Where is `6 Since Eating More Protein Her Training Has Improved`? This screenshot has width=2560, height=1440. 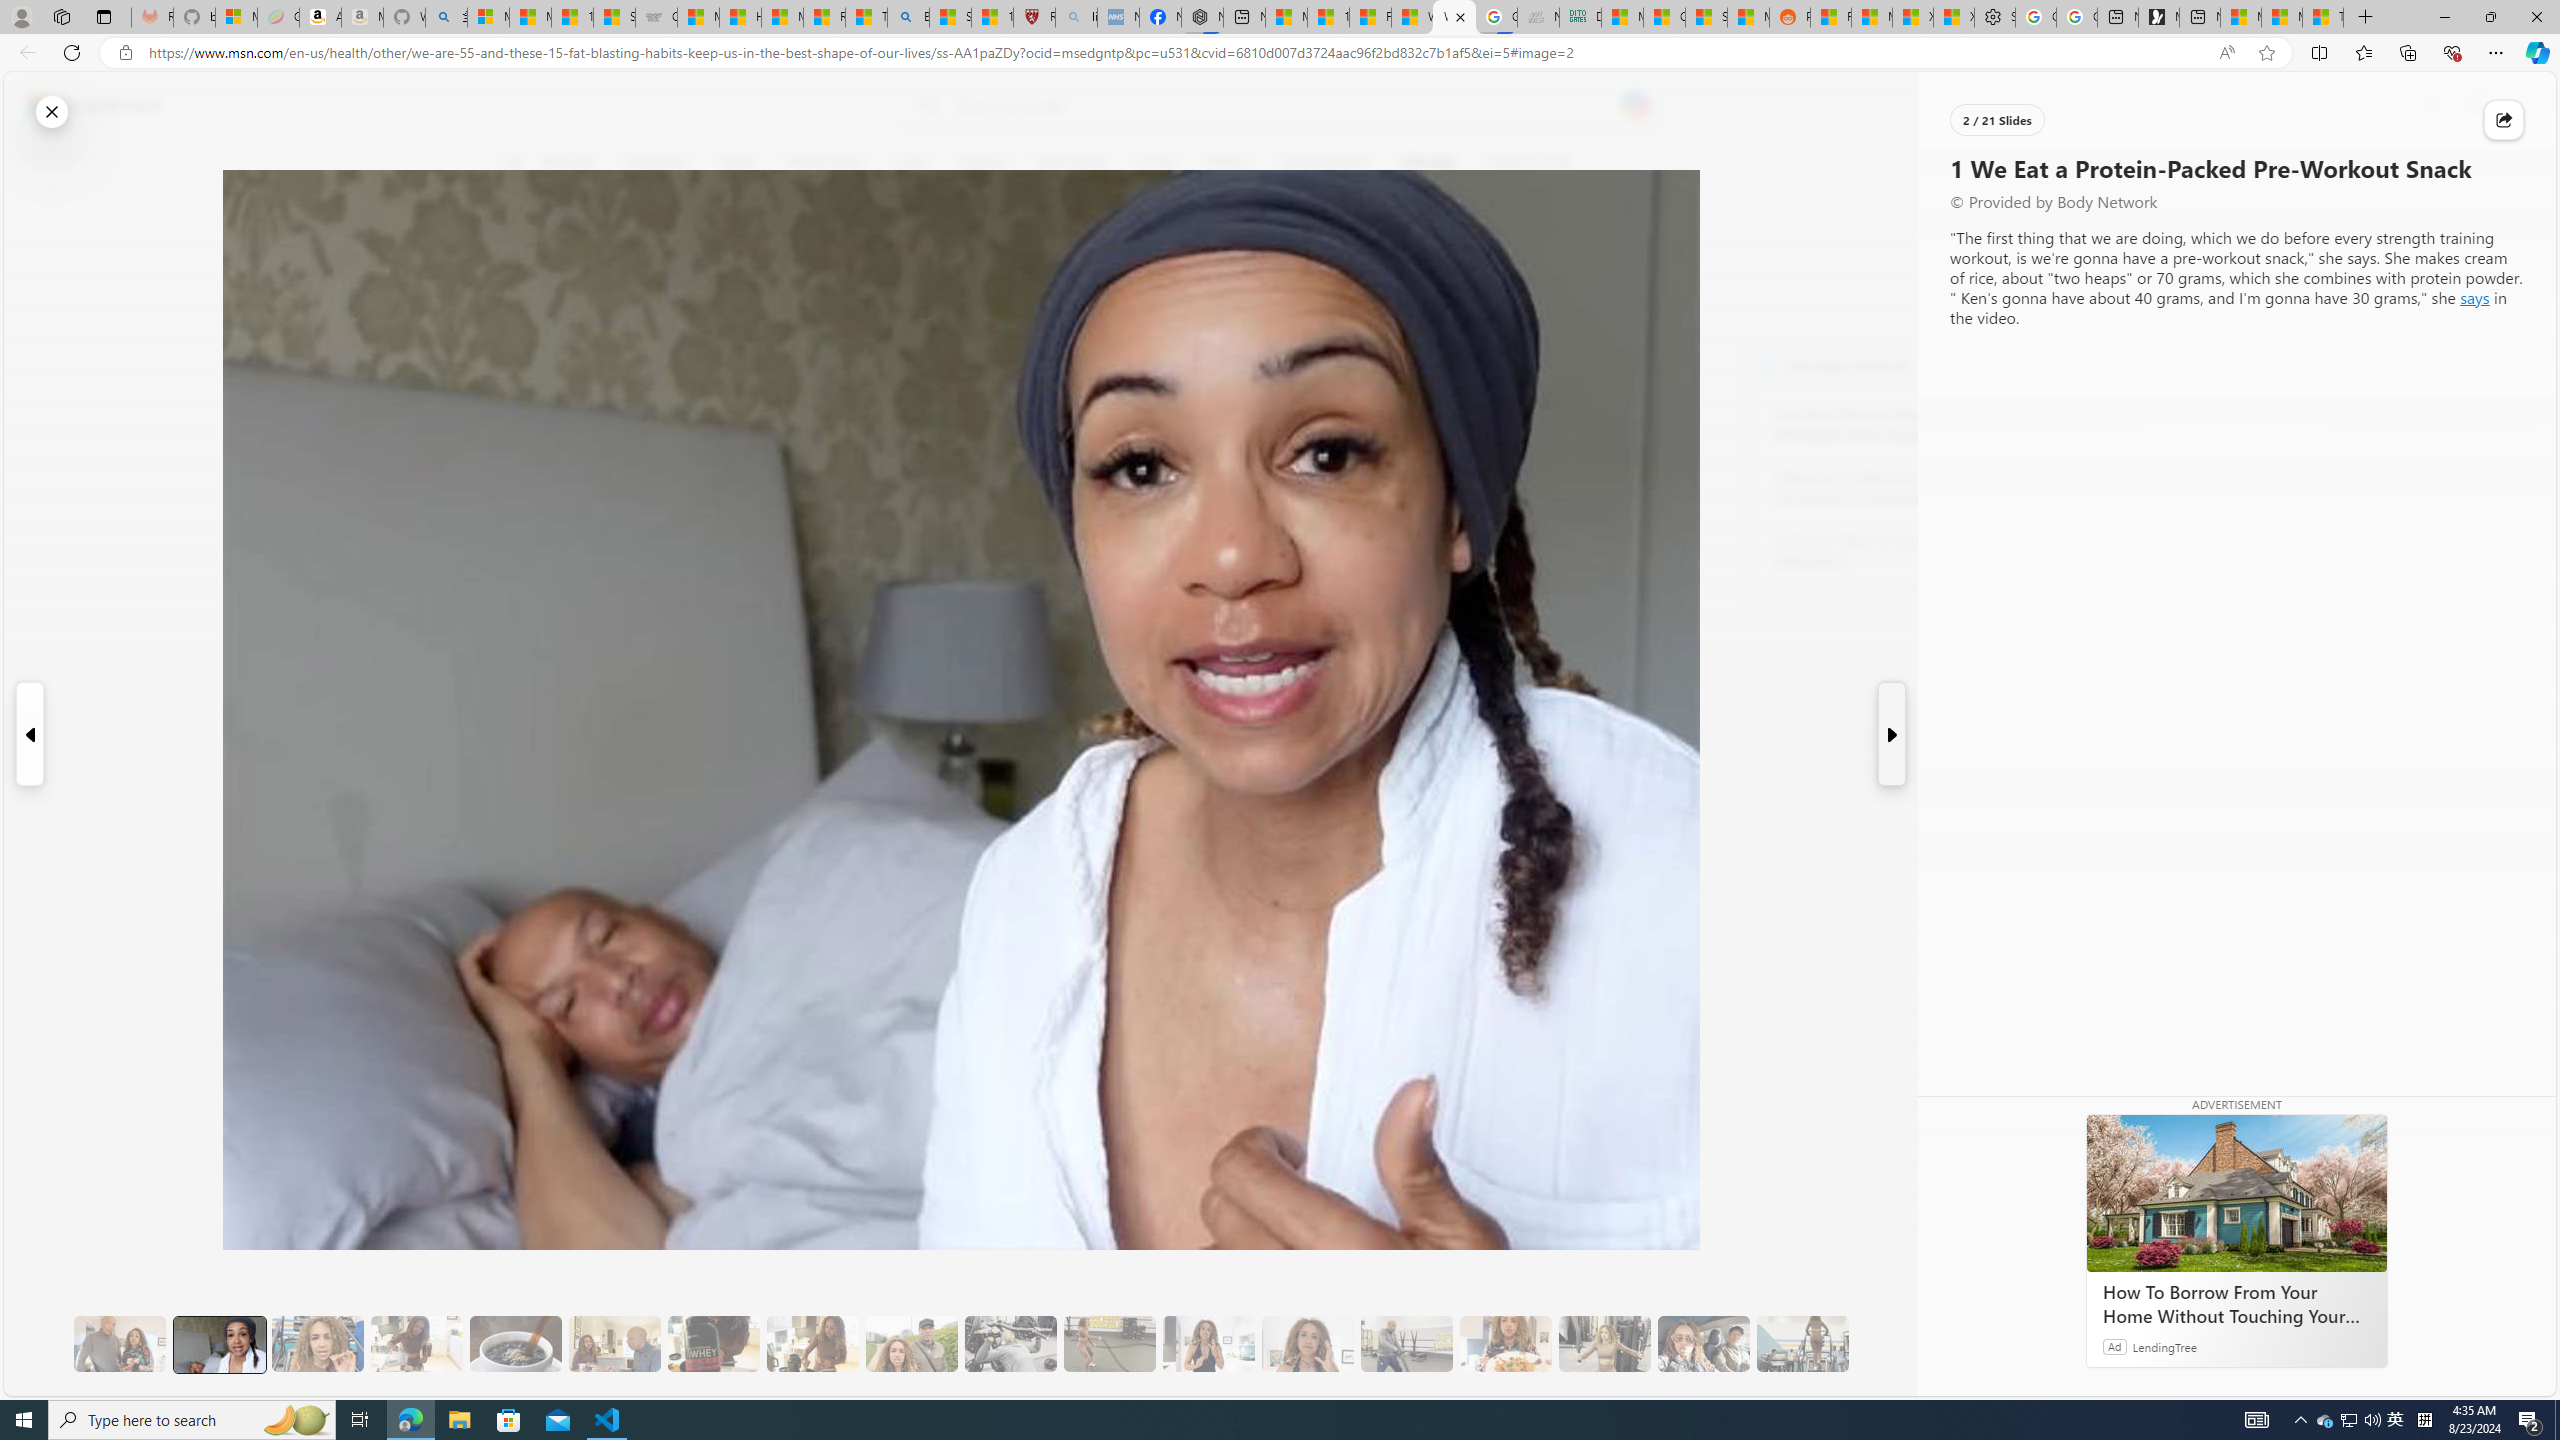
6 Since Eating More Protein Her Training Has Improved is located at coordinates (714, 1344).